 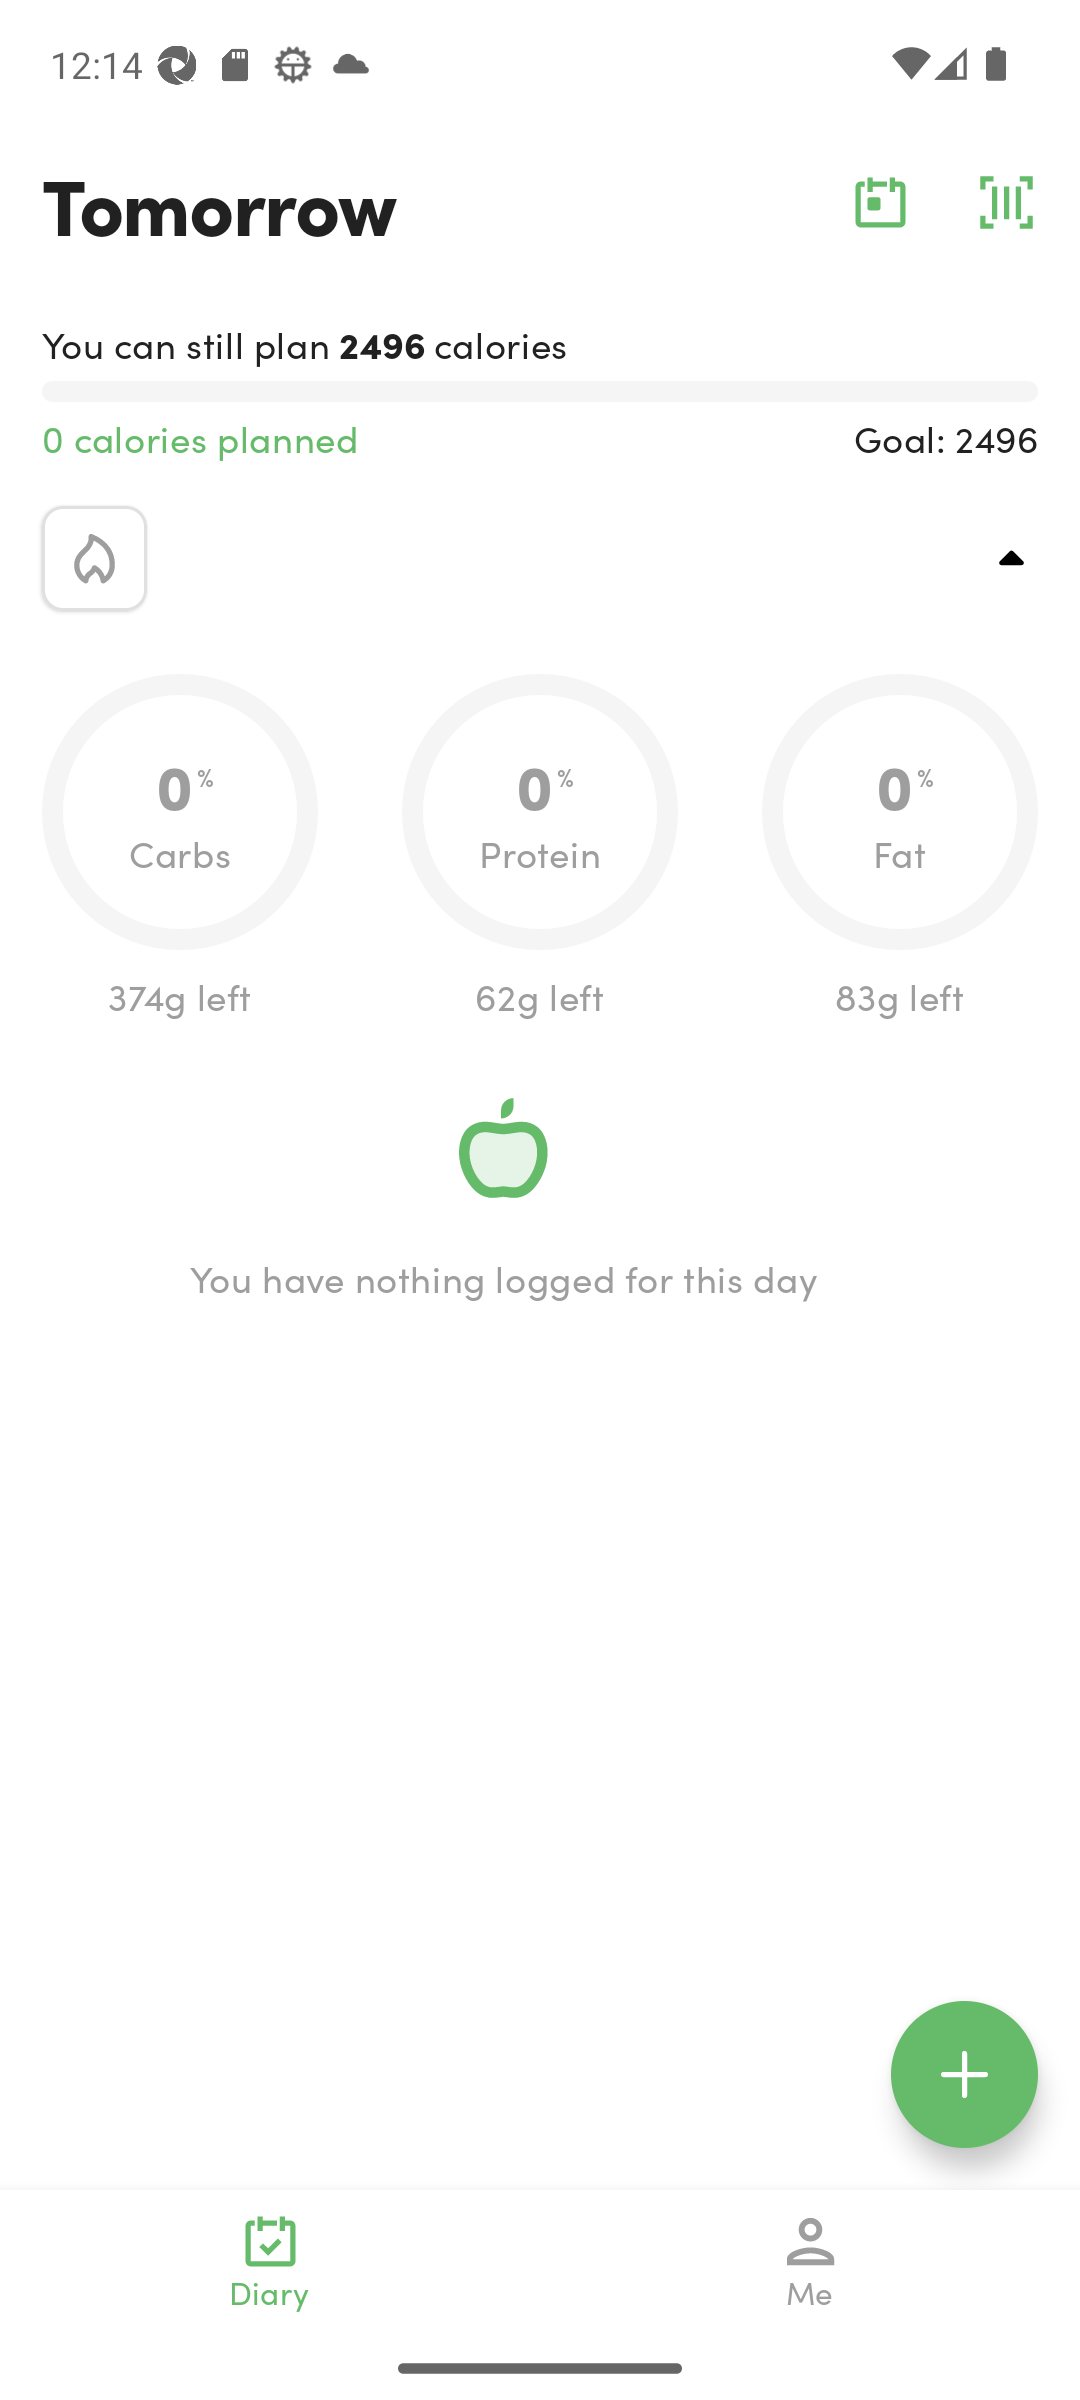 I want to click on Me navigation_icon, so click(x=810, y=2262).